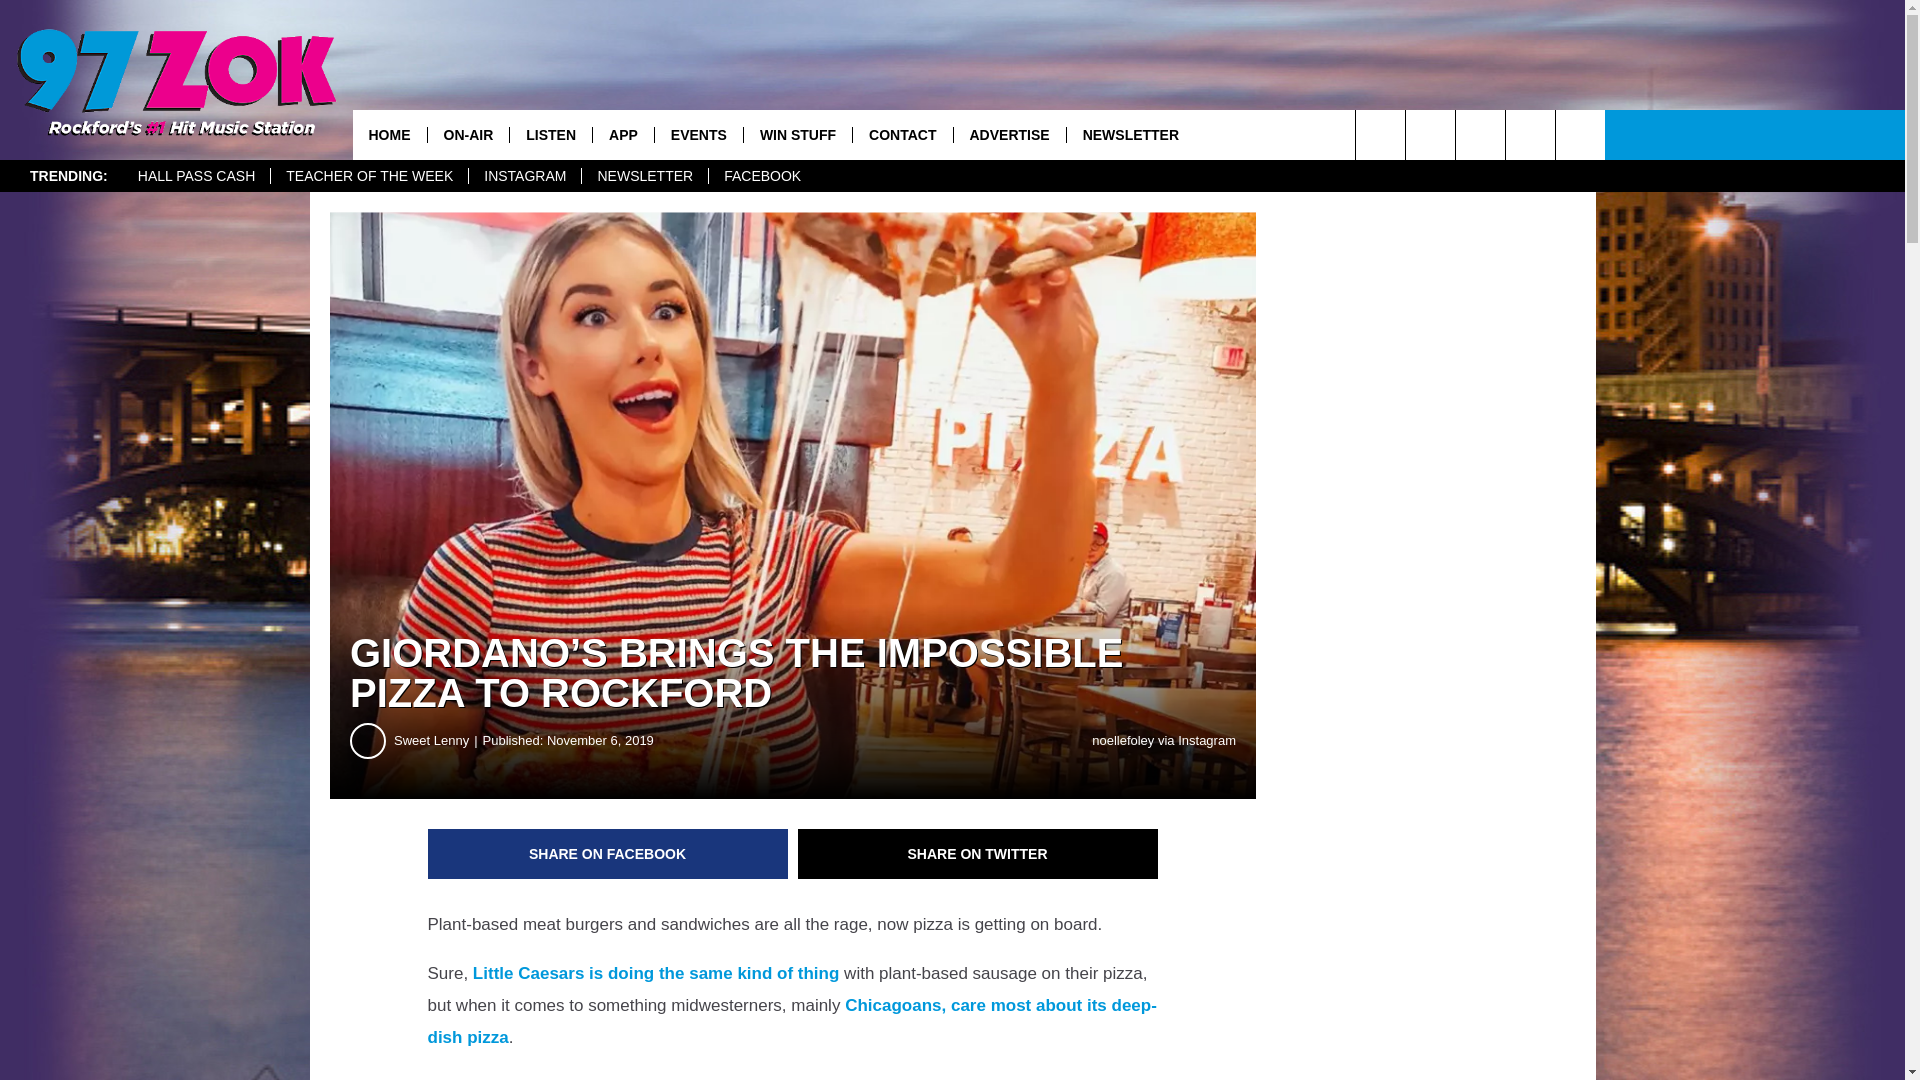  What do you see at coordinates (902, 134) in the screenshot?
I see `CONTACT` at bounding box center [902, 134].